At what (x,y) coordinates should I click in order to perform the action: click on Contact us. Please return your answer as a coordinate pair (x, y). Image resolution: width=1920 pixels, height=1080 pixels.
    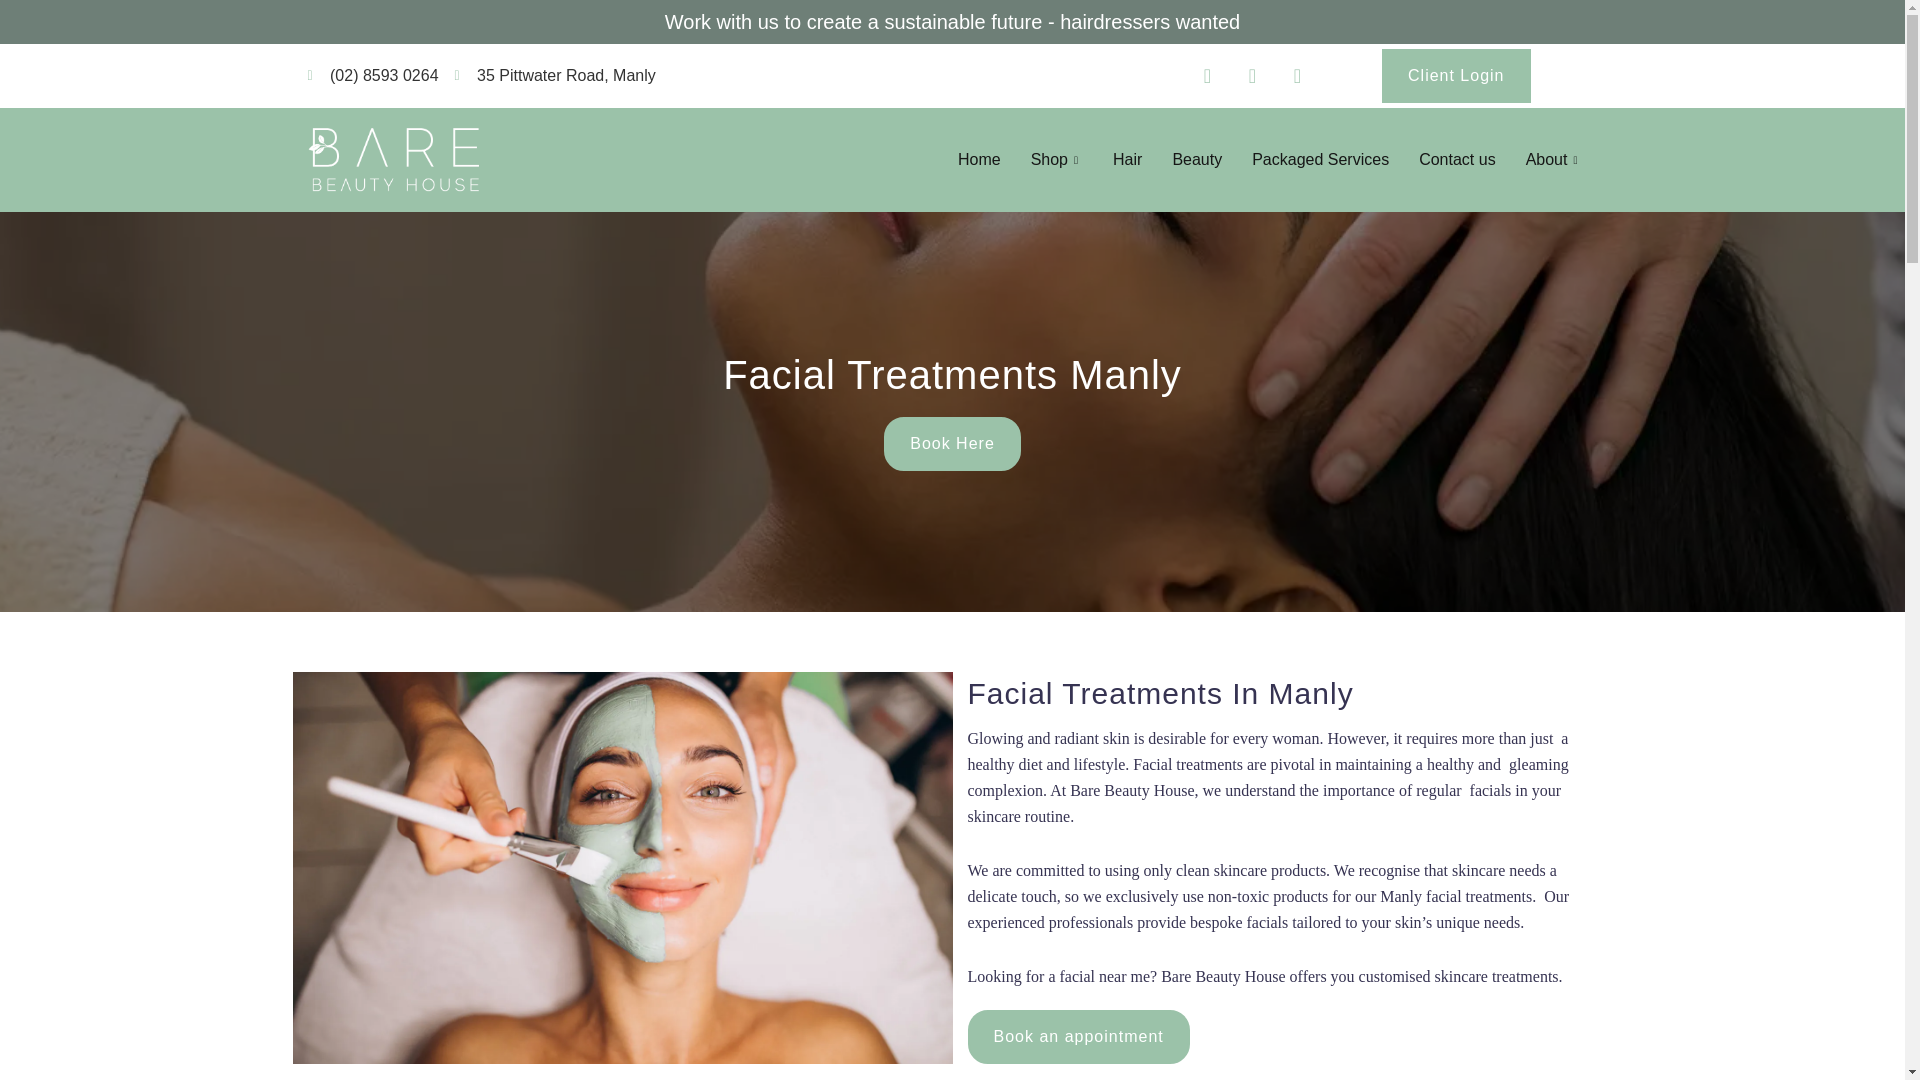
    Looking at the image, I should click on (1456, 159).